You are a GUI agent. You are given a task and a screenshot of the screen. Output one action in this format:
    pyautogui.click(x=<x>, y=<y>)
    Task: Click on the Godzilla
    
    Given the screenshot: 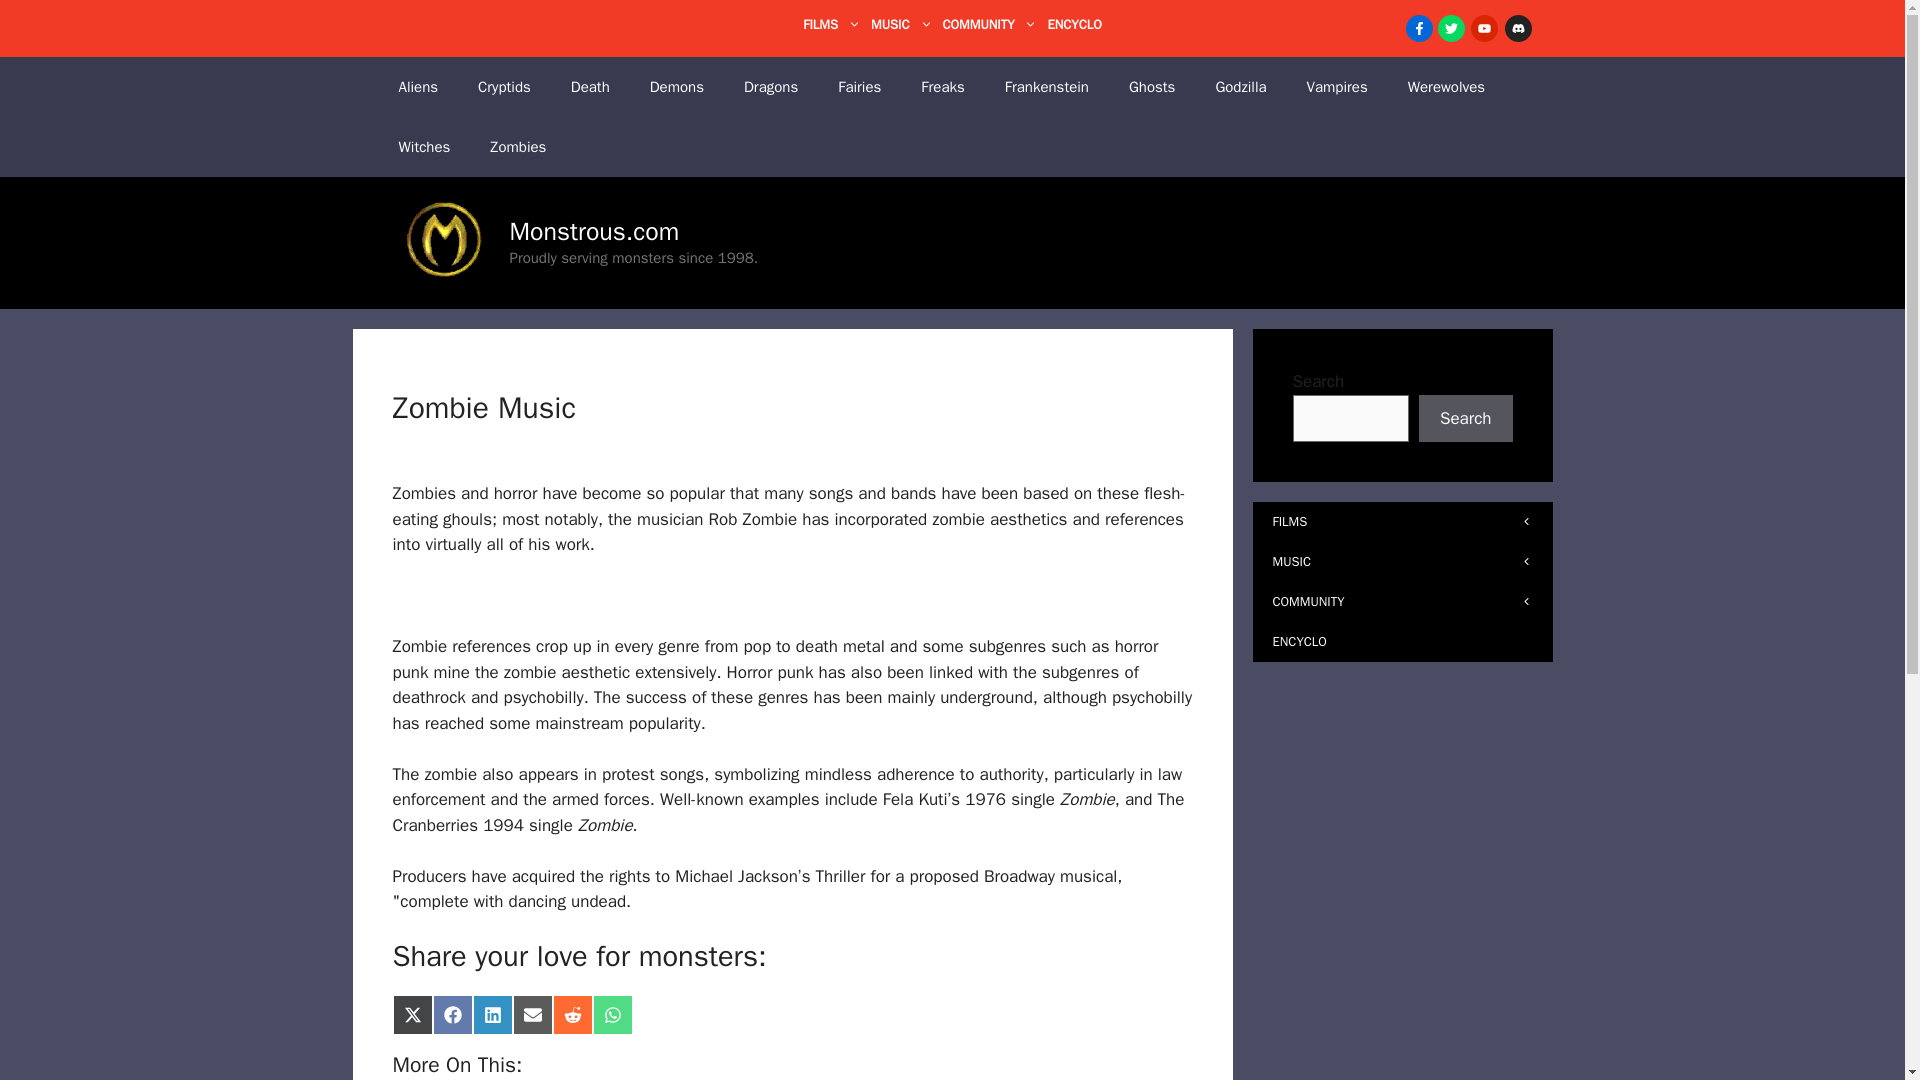 What is the action you would take?
    pyautogui.click(x=1240, y=86)
    